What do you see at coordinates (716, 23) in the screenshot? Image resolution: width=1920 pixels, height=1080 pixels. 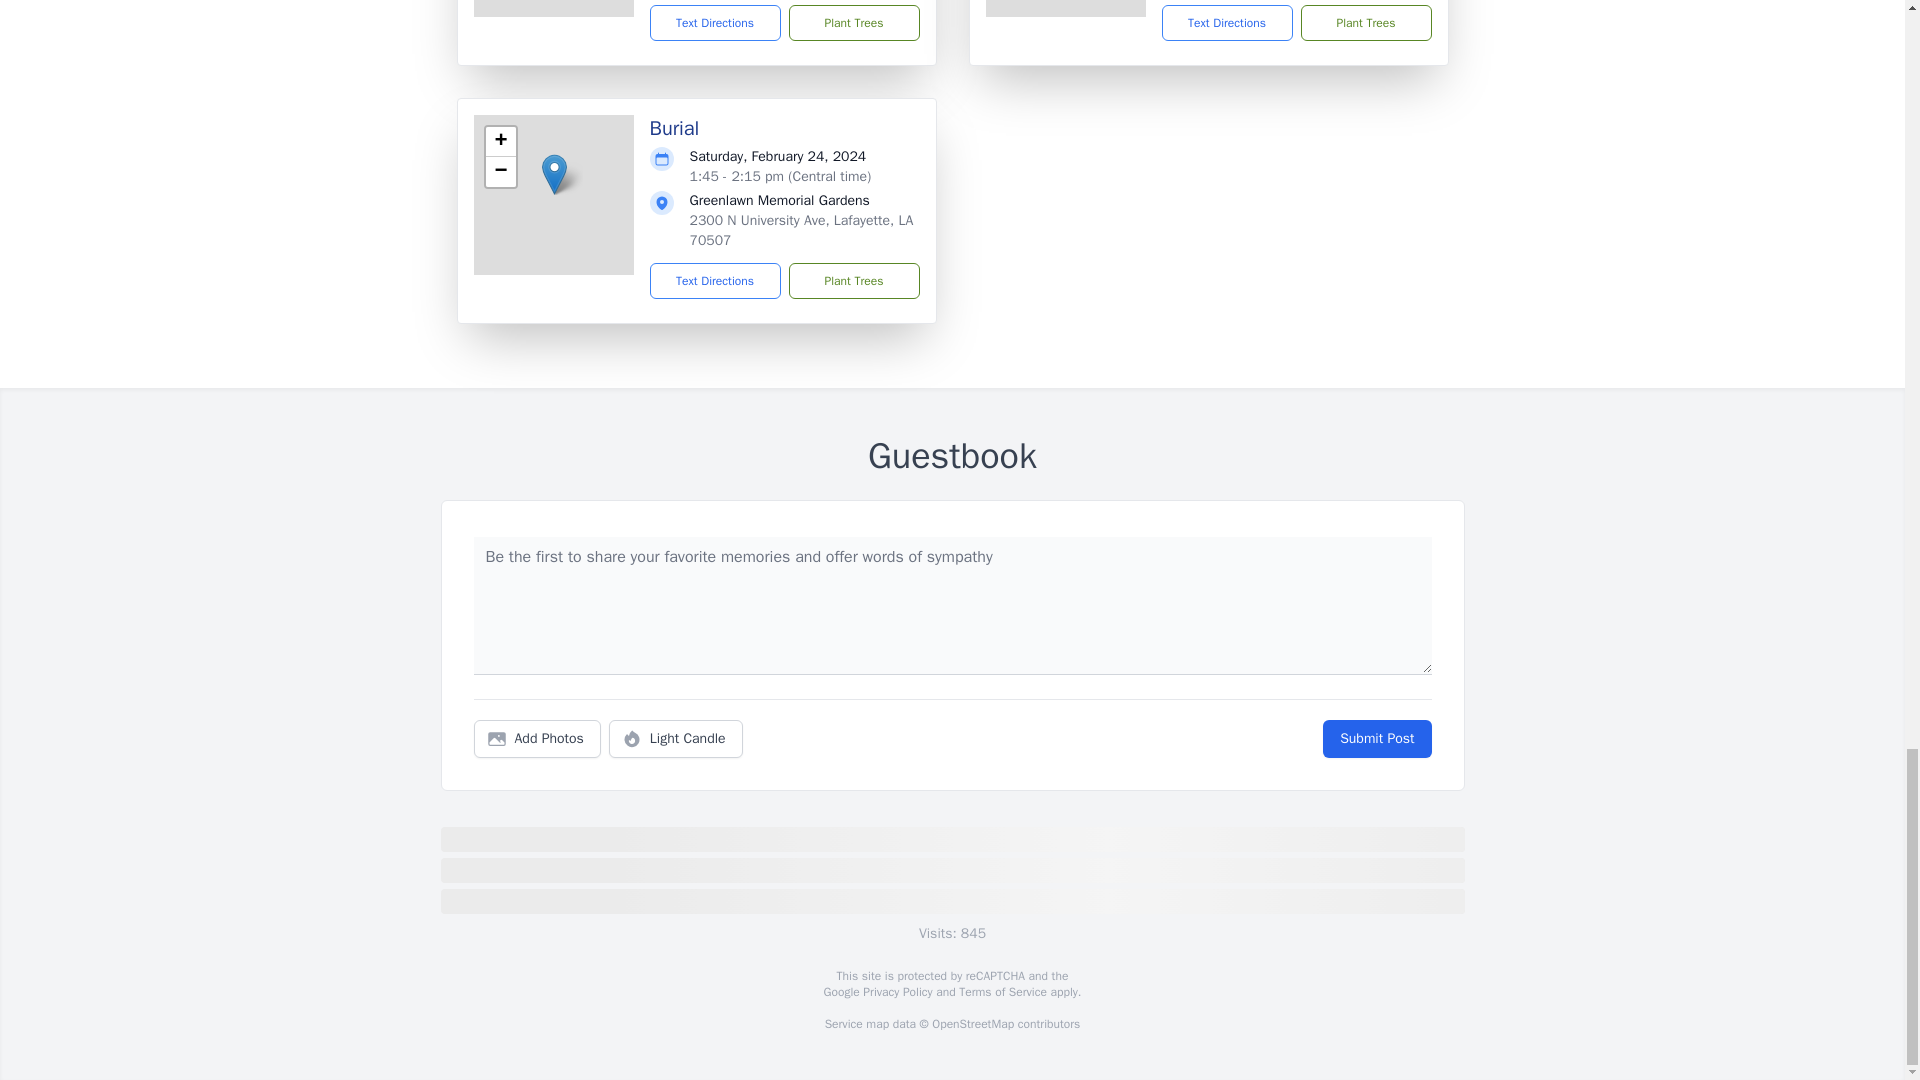 I see `Text Directions` at bounding box center [716, 23].